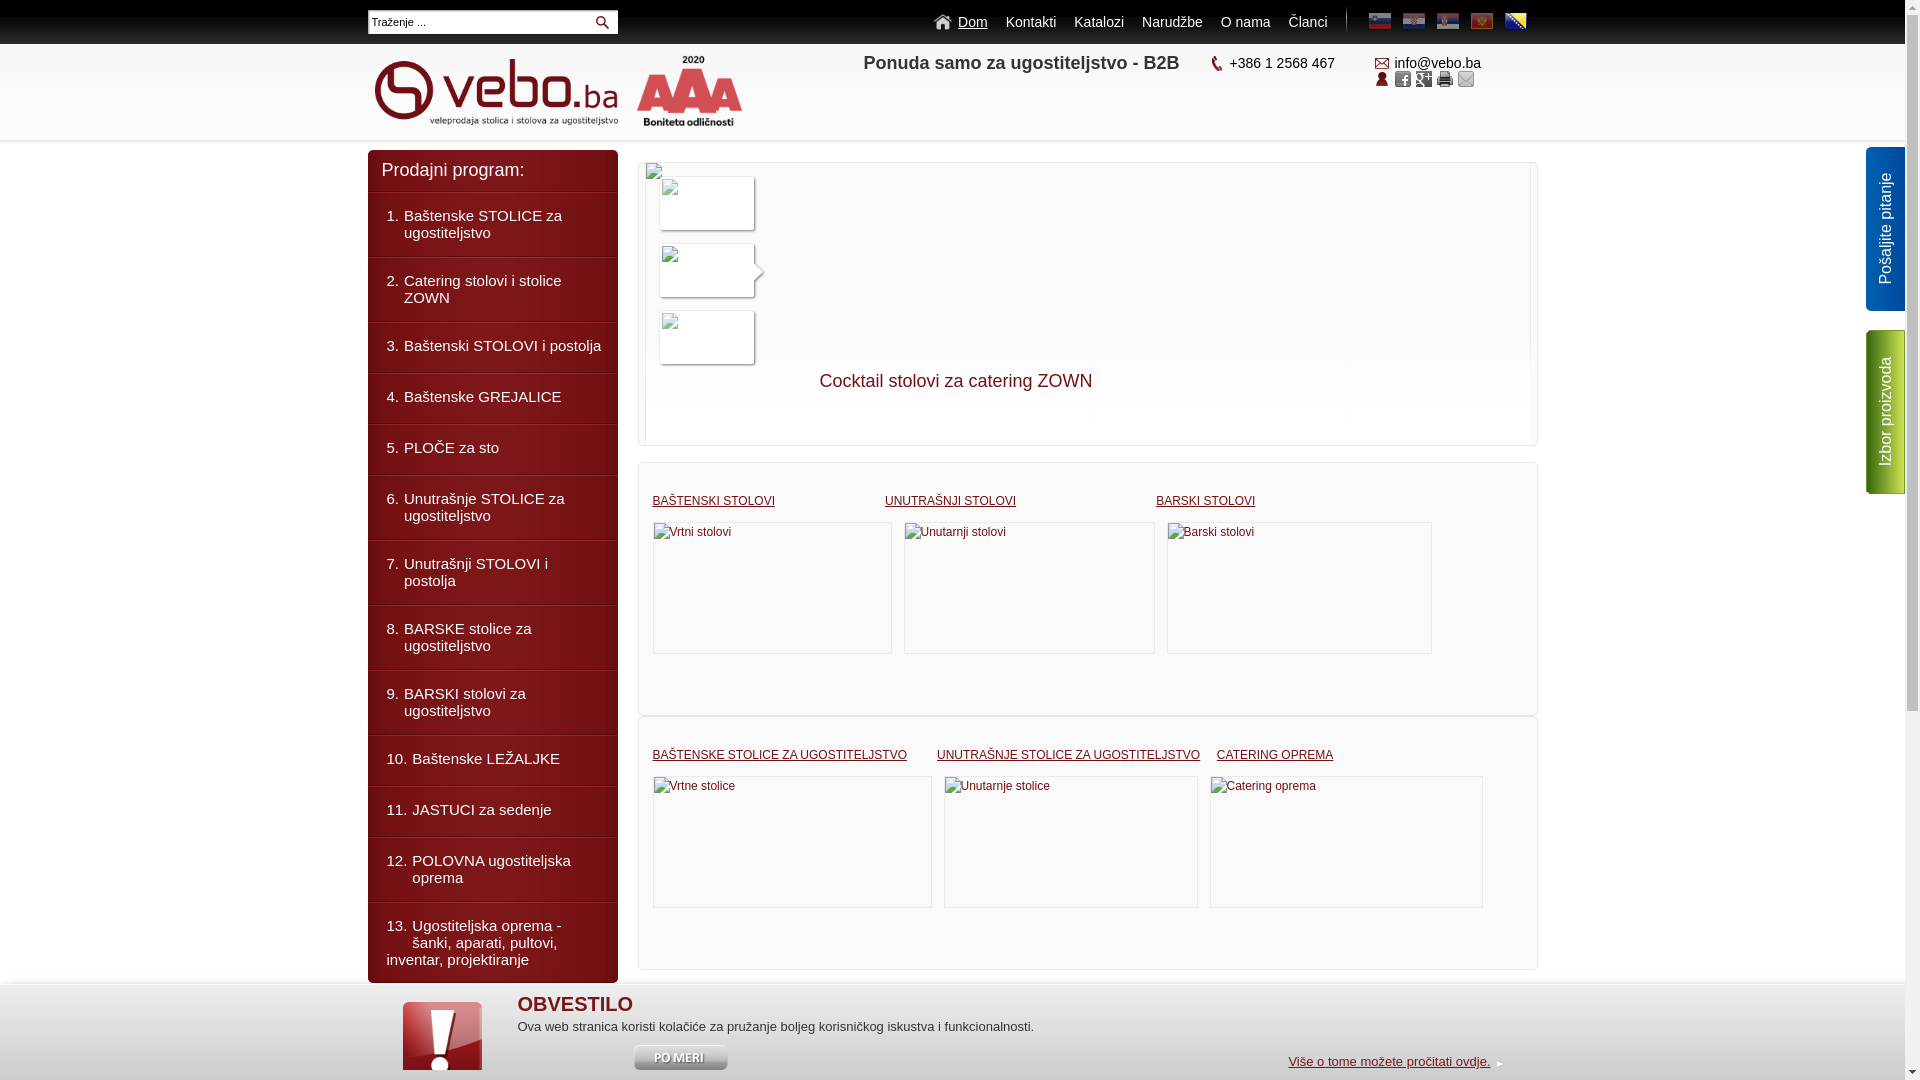 The height and width of the screenshot is (1080, 1920). I want to click on 11.
JASTUCI za sedenje, so click(493, 810).